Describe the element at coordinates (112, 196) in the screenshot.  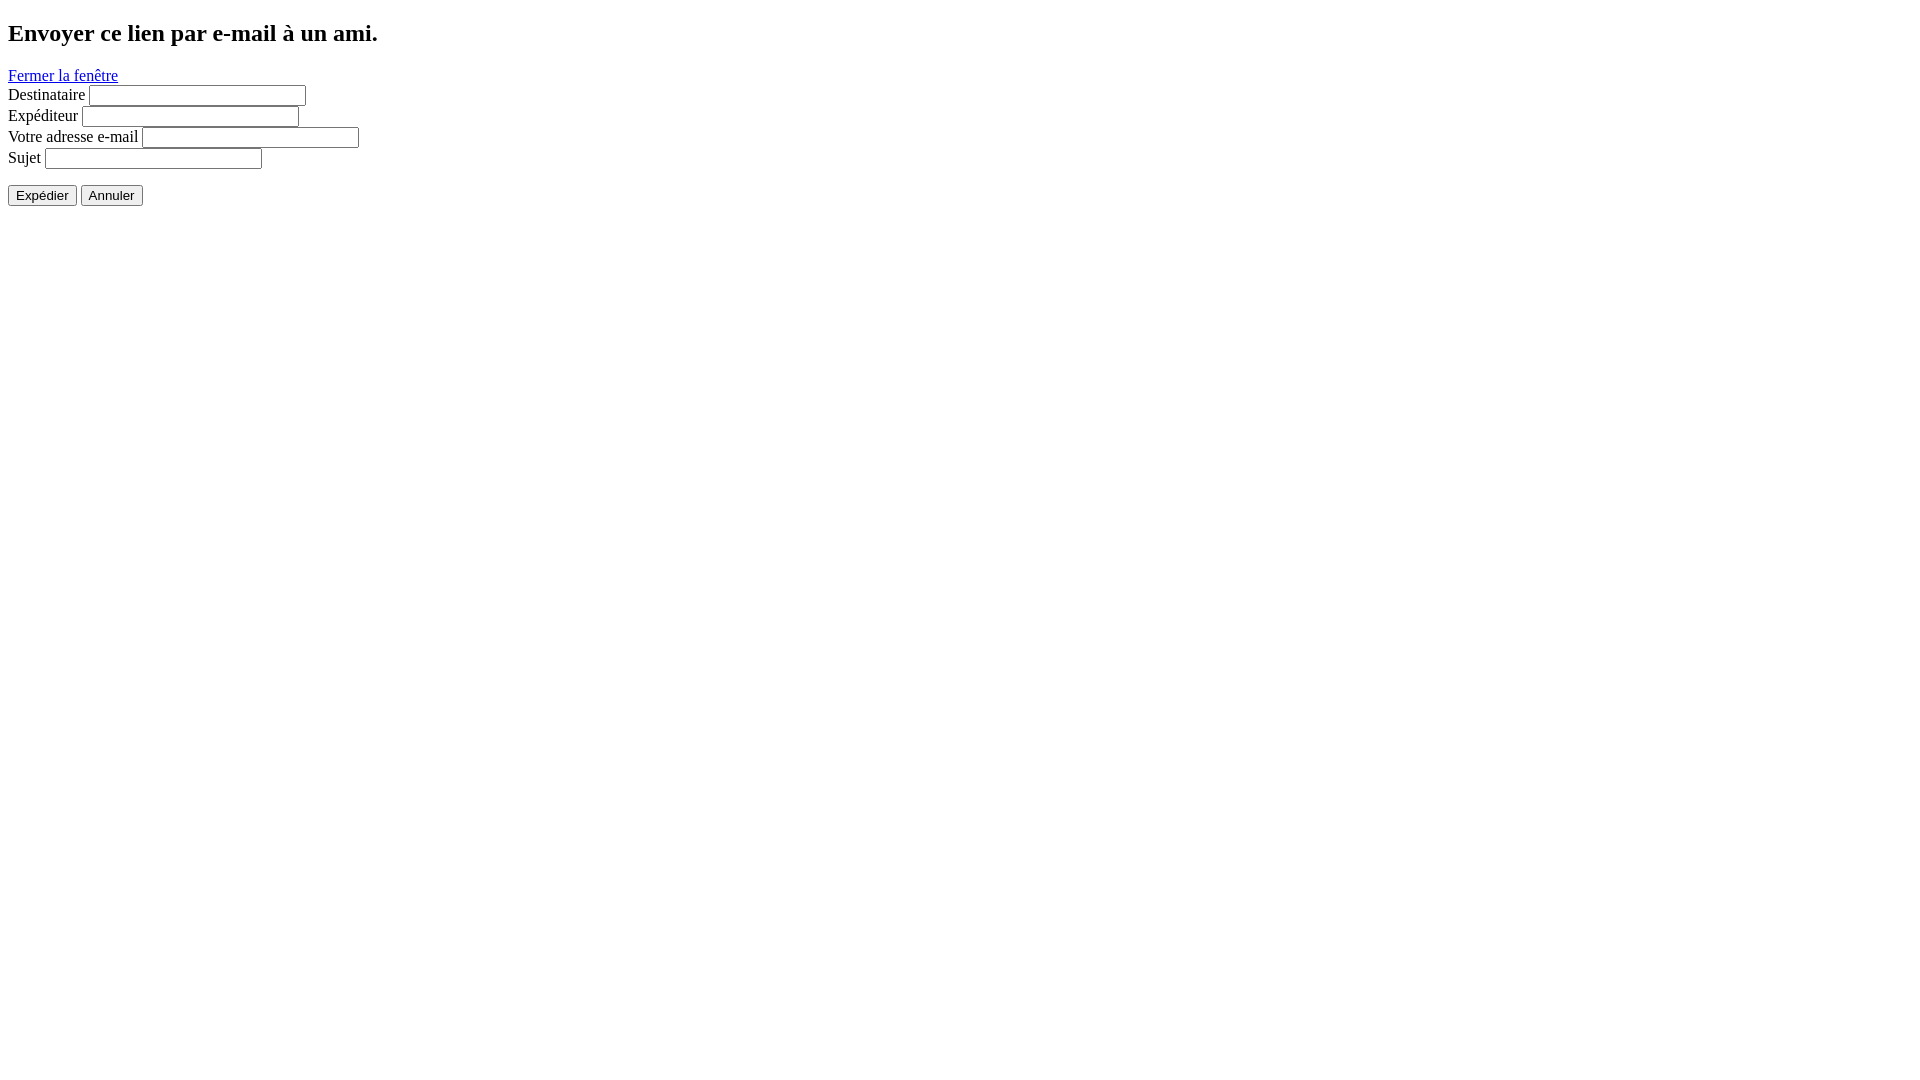
I see `Annuler` at that location.